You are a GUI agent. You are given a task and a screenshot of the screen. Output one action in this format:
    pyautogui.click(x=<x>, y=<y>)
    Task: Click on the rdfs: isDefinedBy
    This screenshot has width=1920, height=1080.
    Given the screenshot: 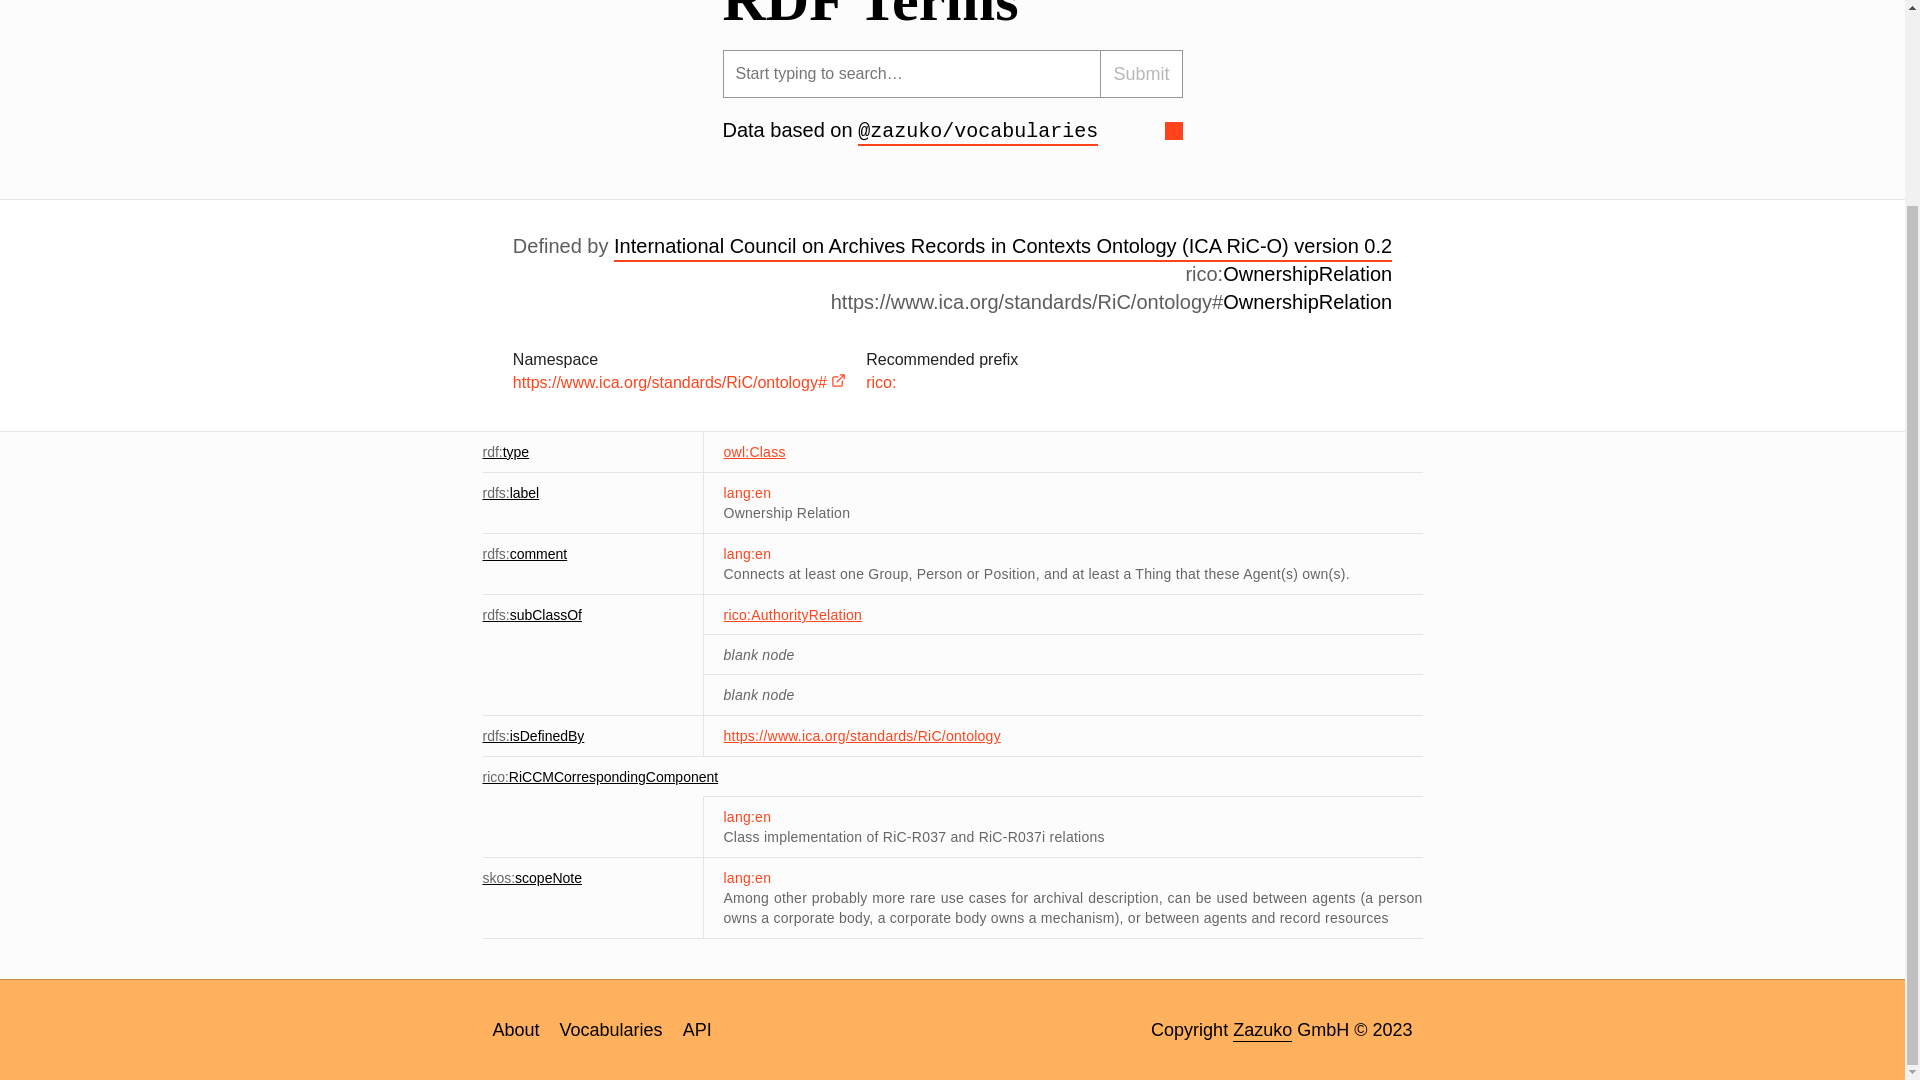 What is the action you would take?
    pyautogui.click(x=532, y=736)
    